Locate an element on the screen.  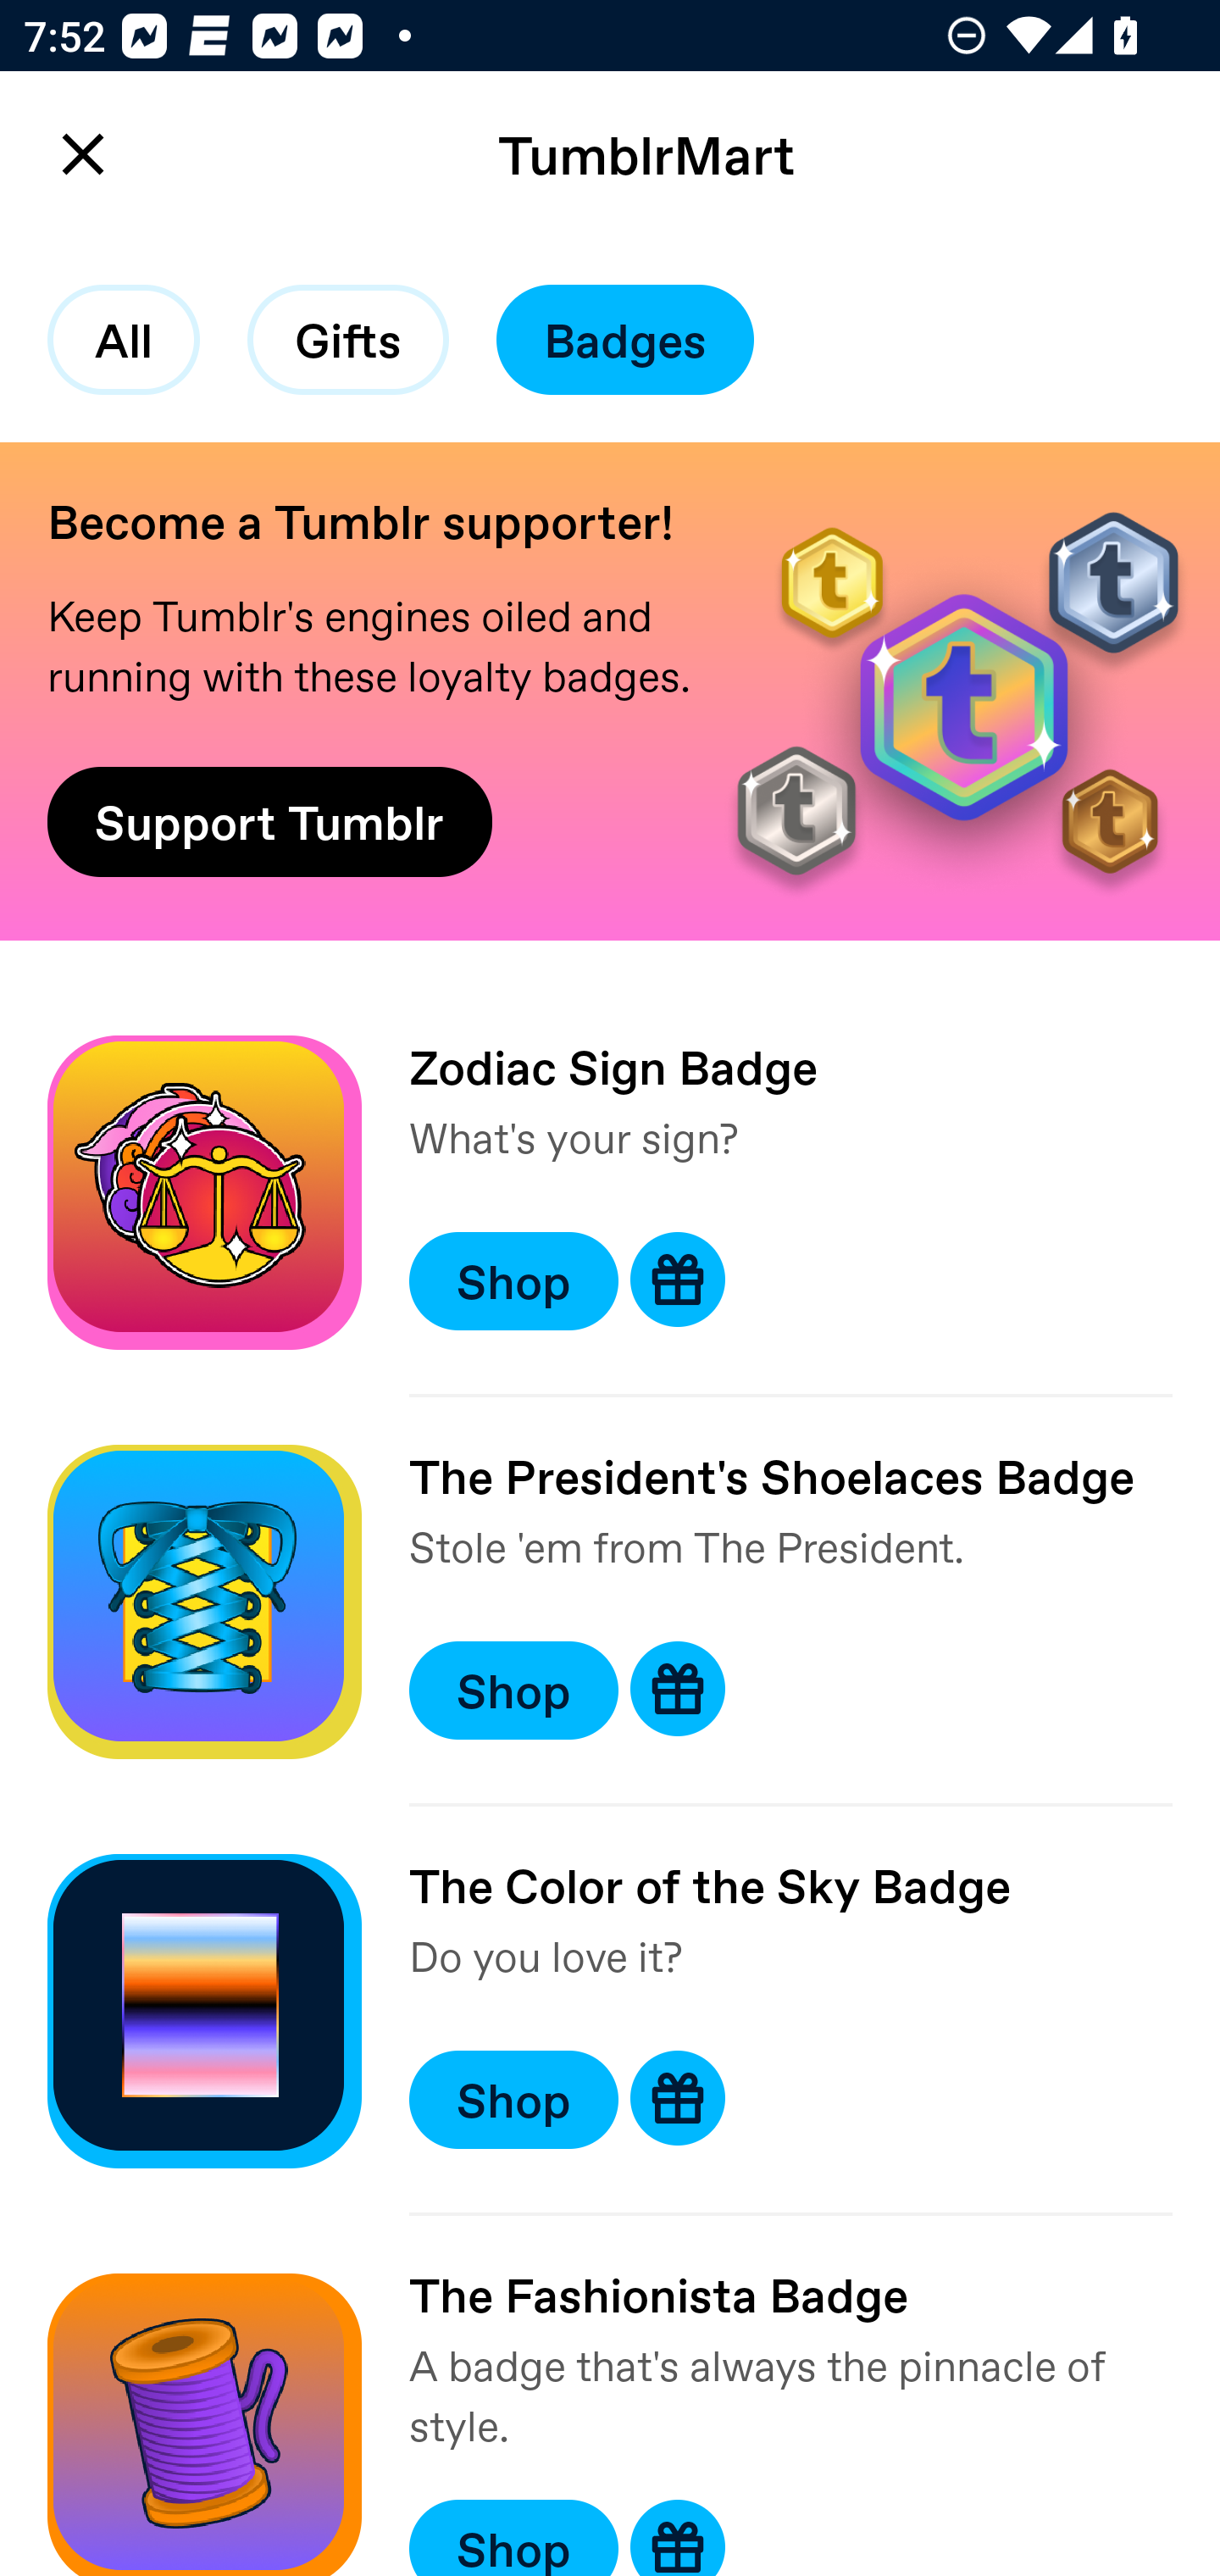
Support Tumblr is located at coordinates (269, 821).